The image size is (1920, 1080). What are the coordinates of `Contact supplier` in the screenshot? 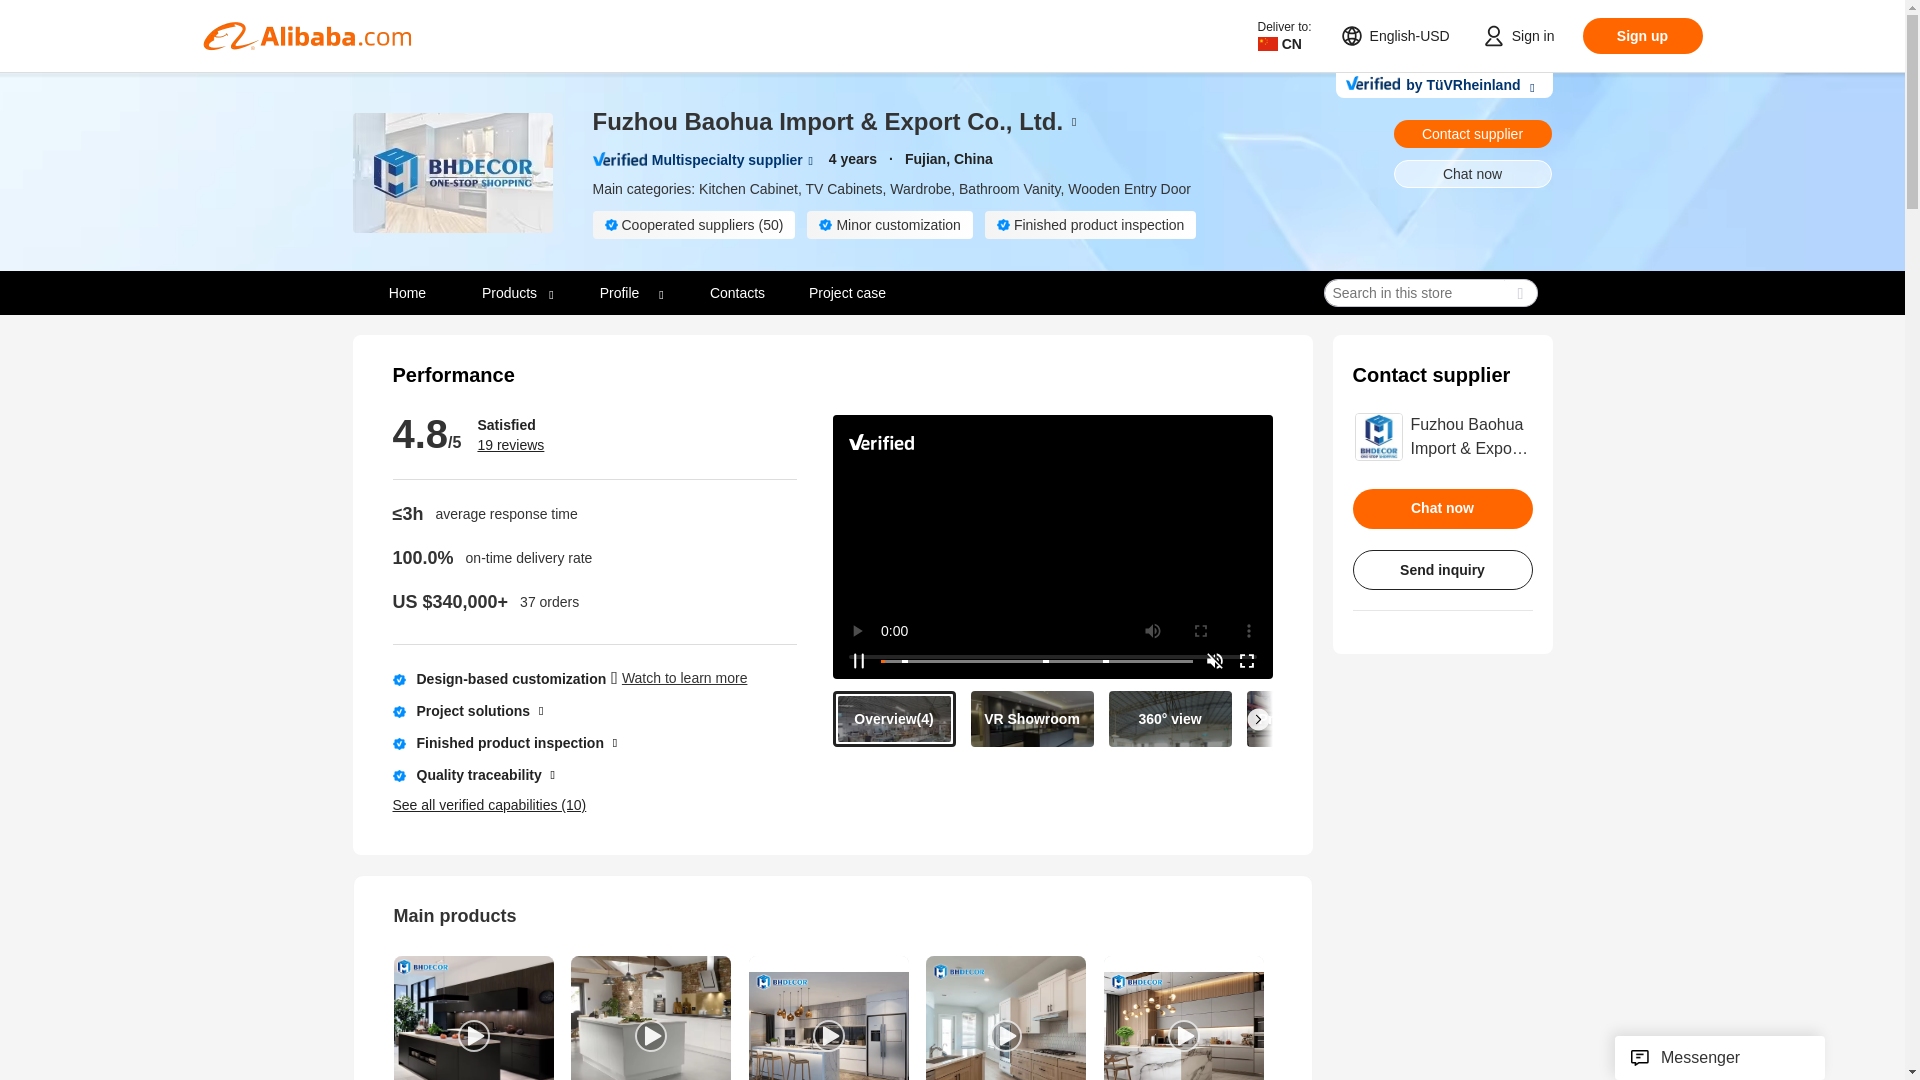 It's located at (1472, 133).